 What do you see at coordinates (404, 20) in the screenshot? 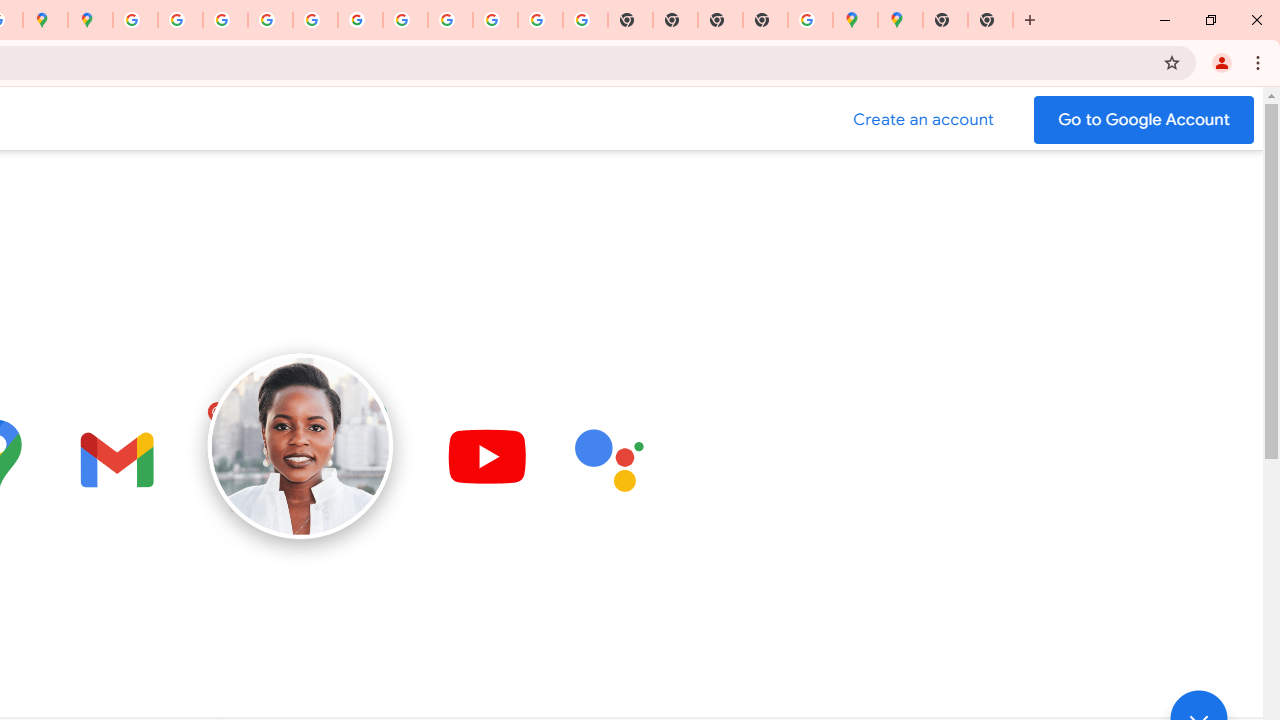
I see `YouTube` at bounding box center [404, 20].